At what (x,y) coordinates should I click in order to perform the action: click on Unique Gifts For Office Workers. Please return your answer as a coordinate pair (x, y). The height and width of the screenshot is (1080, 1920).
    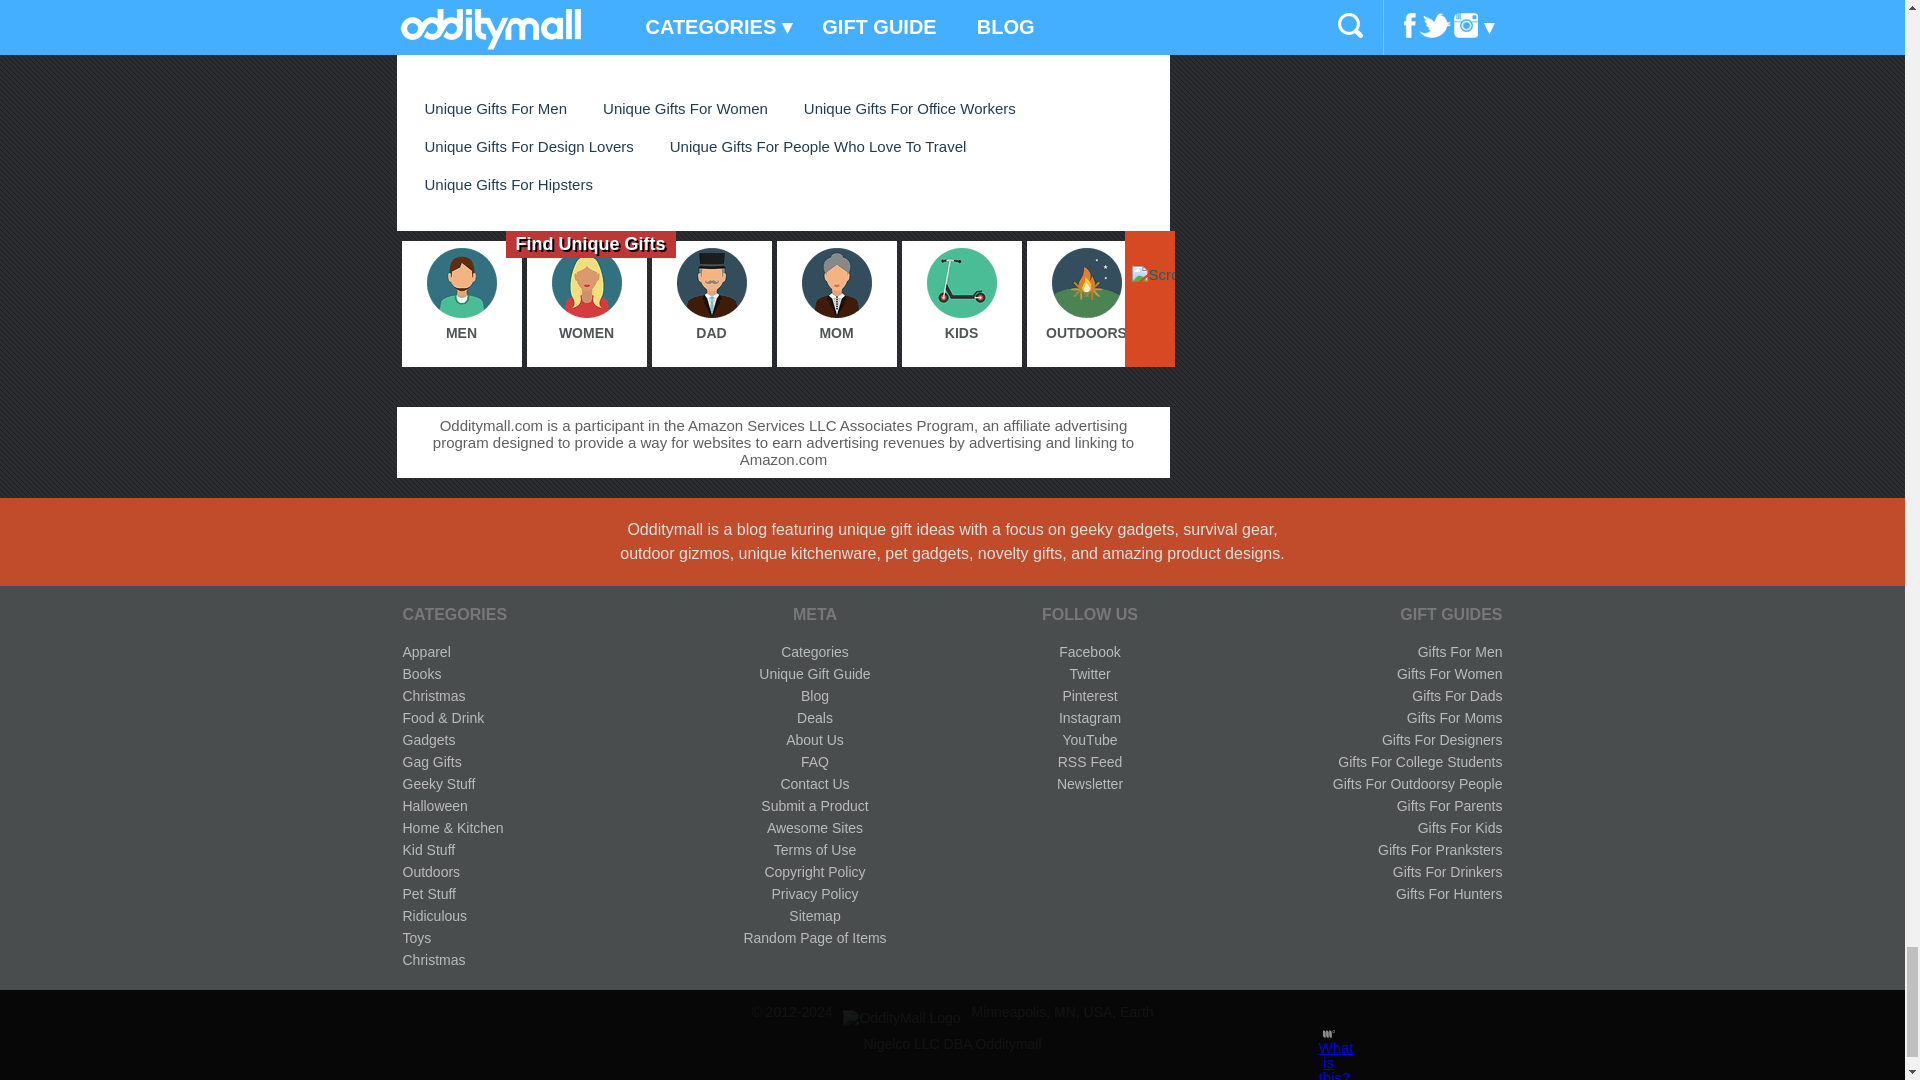
    Looking at the image, I should click on (910, 108).